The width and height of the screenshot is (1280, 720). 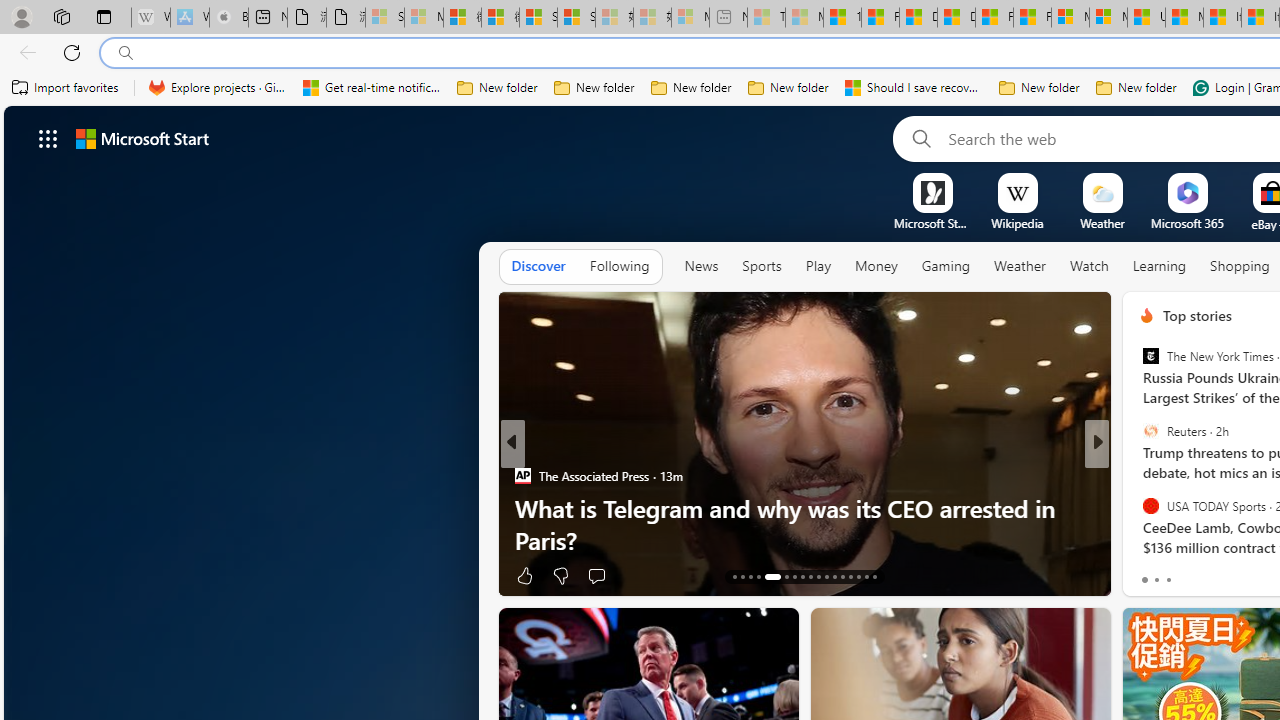 What do you see at coordinates (1234, 574) in the screenshot?
I see `View comments 7 Comment` at bounding box center [1234, 574].